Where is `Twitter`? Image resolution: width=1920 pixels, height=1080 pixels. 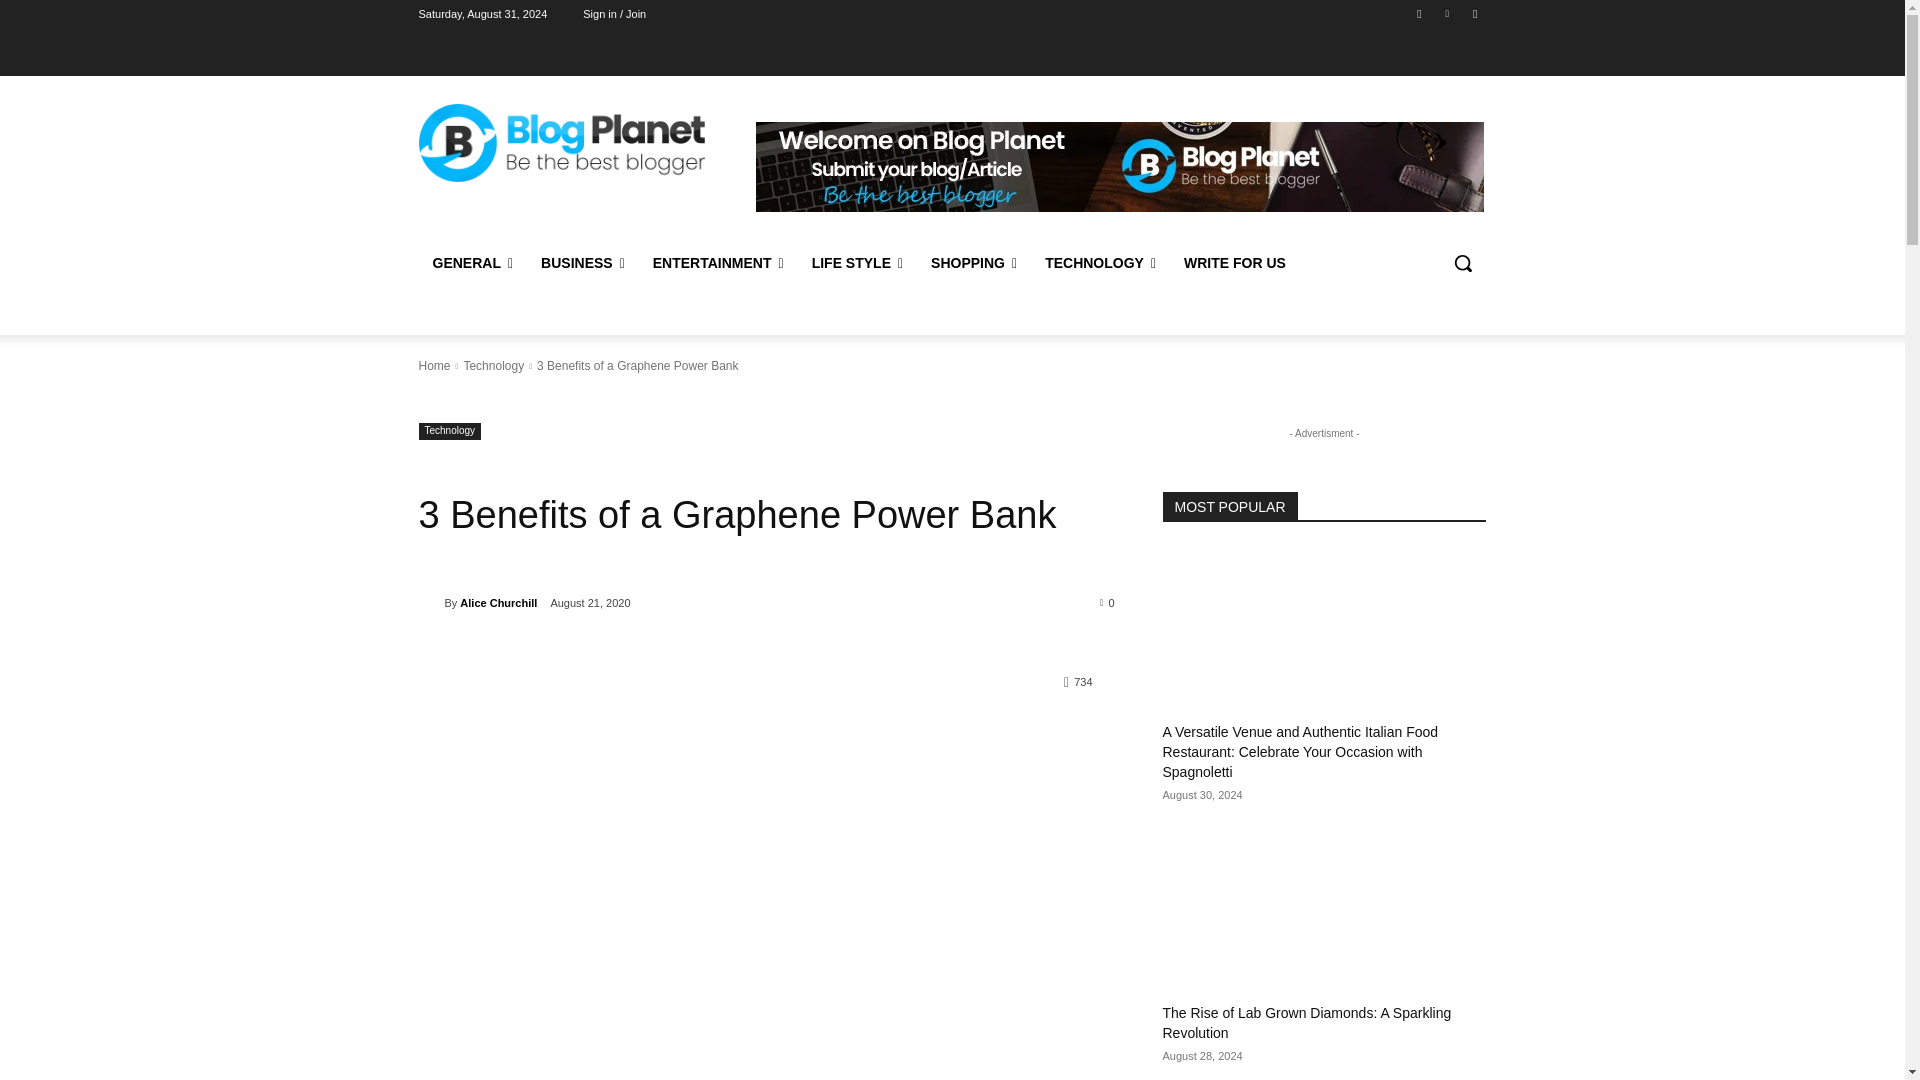 Twitter is located at coordinates (1474, 13).